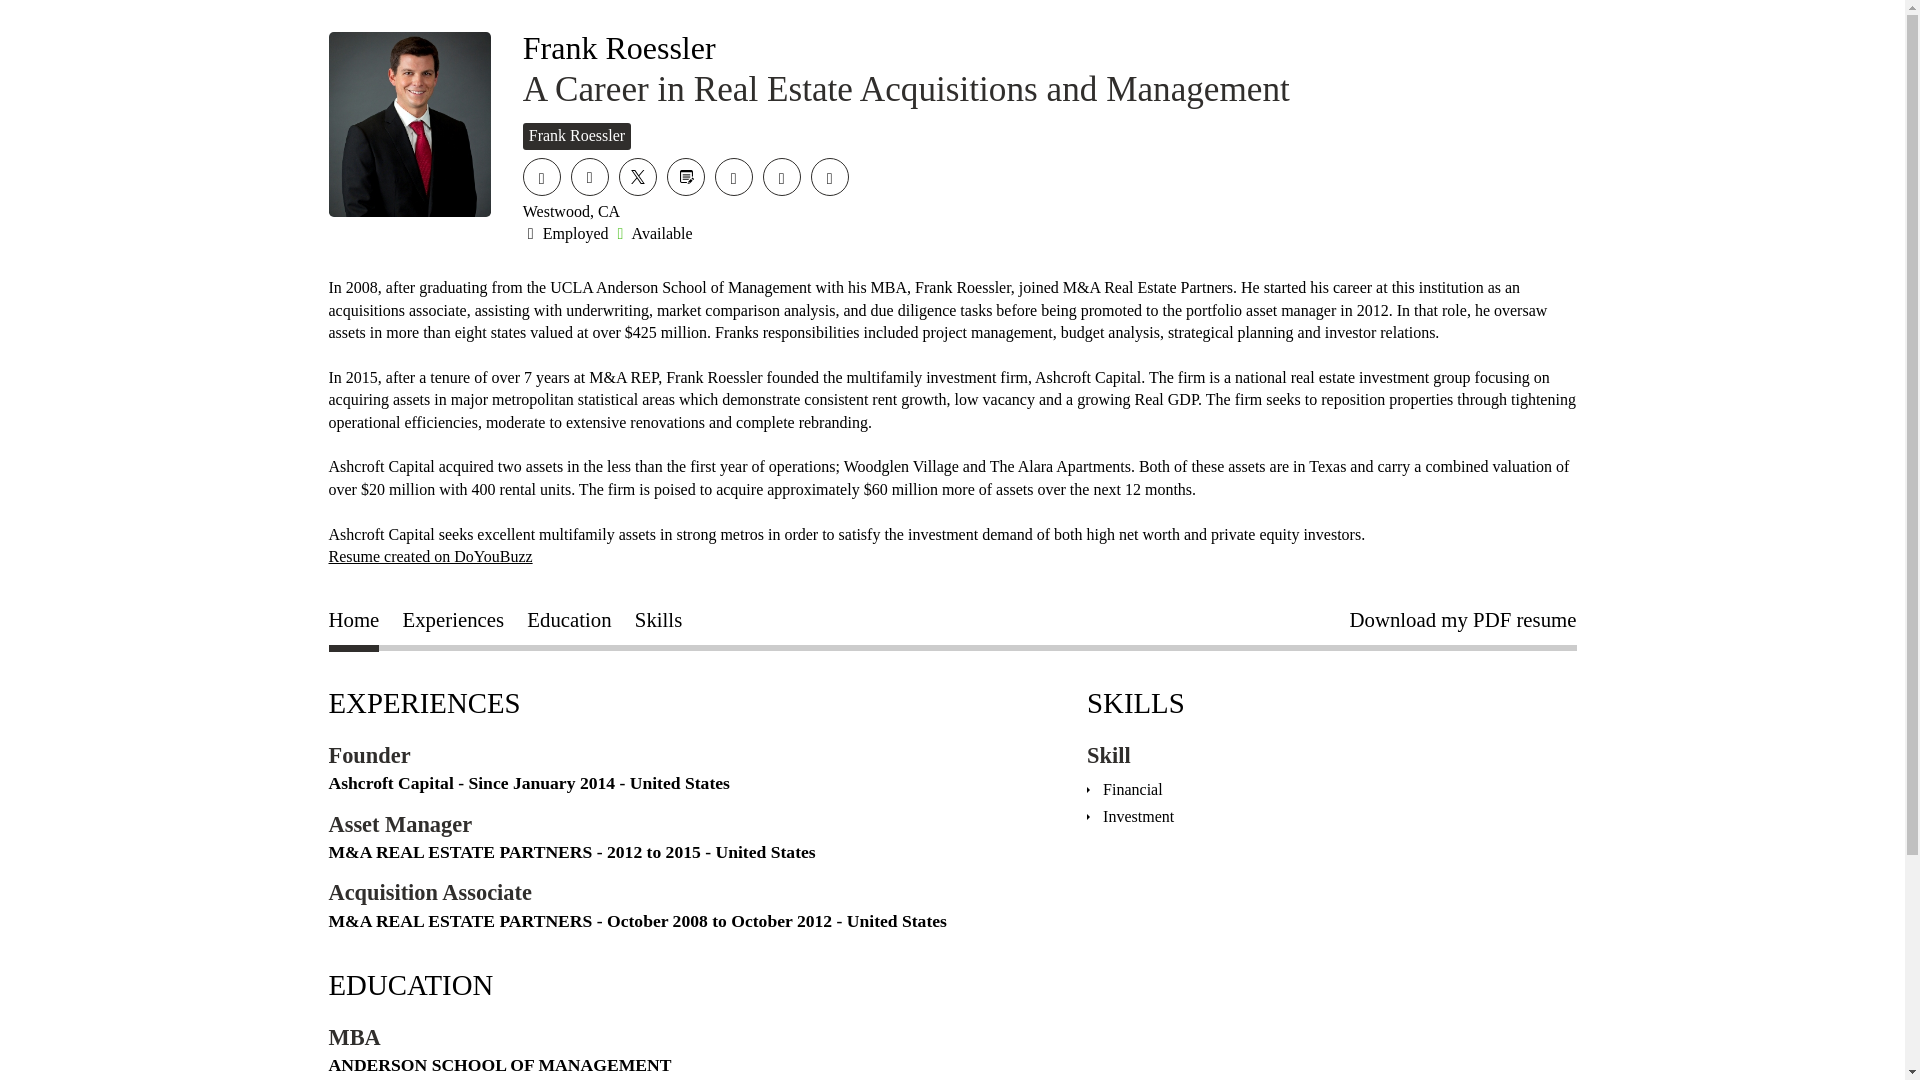  Describe the element at coordinates (1462, 624) in the screenshot. I see `Download my PDF resume` at that location.